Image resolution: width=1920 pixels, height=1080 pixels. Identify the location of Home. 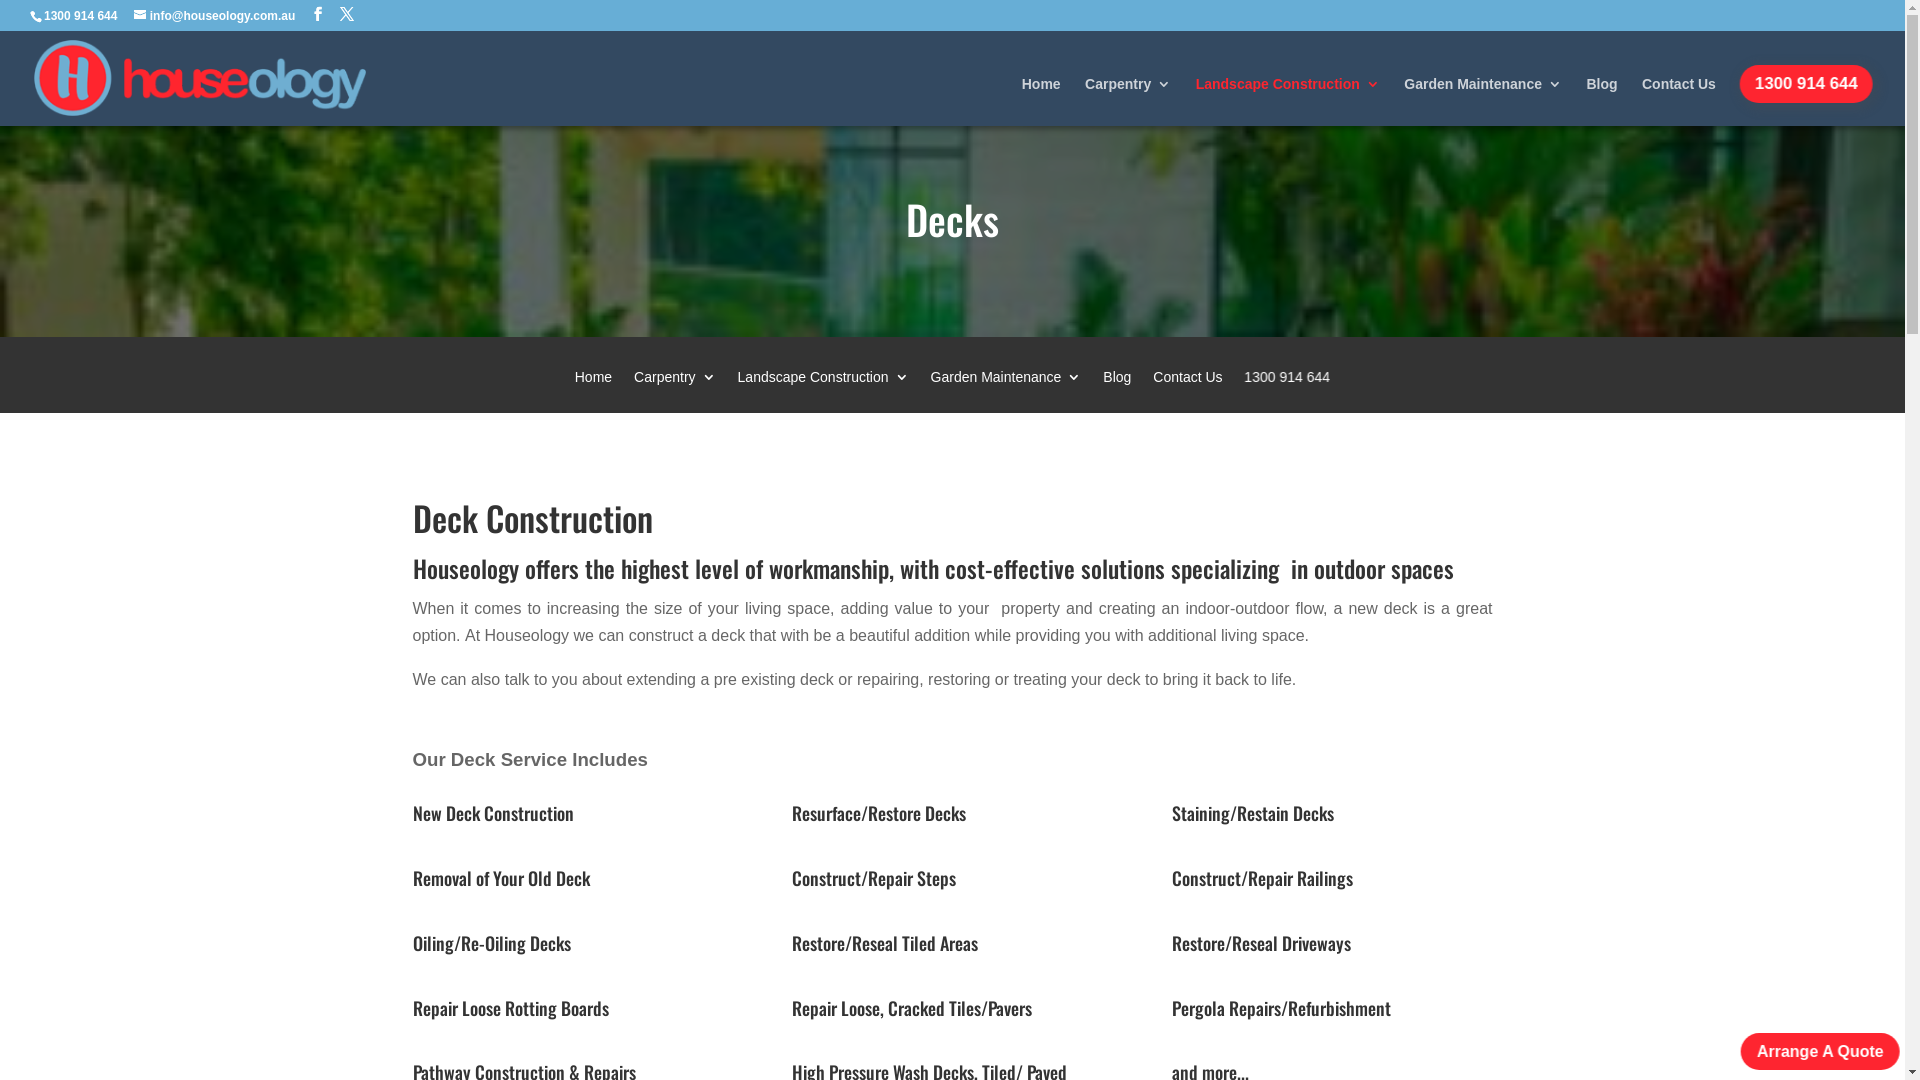
(594, 392).